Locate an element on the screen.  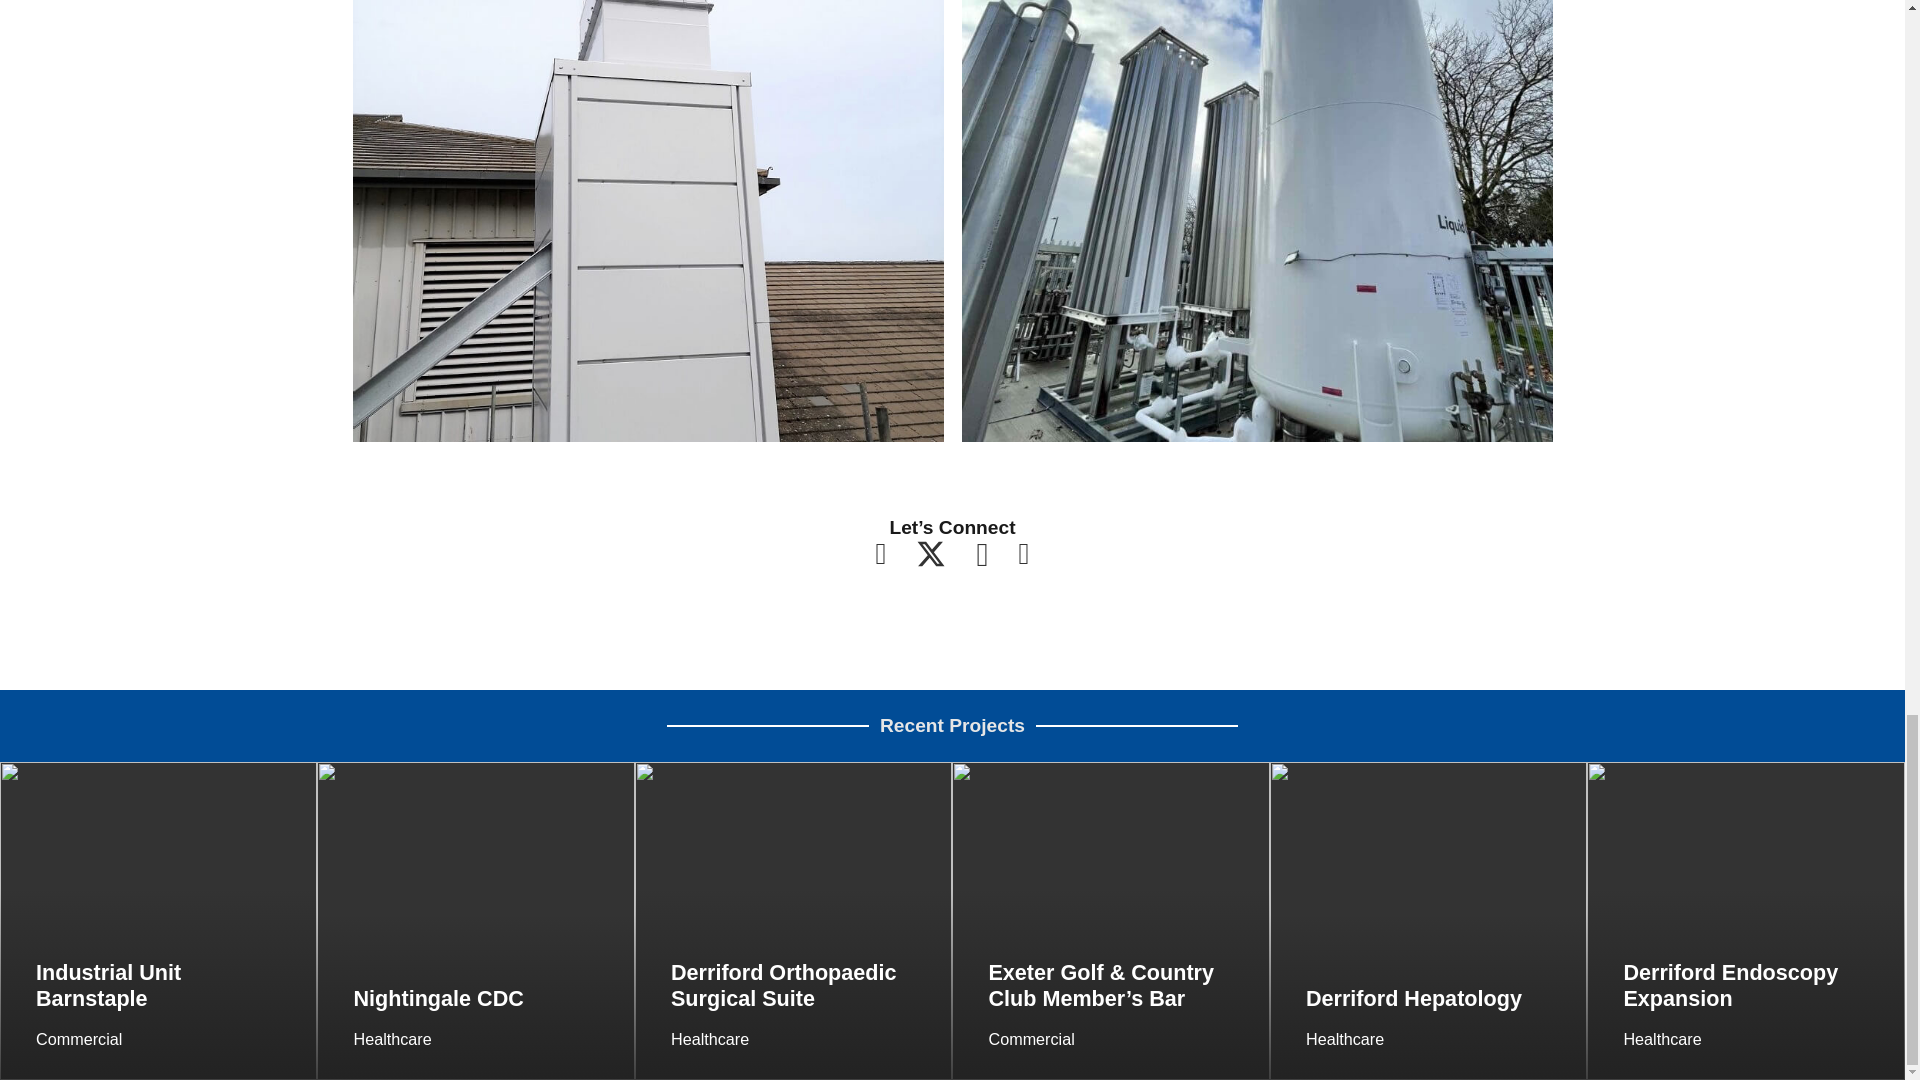
Commercial is located at coordinates (1030, 1038).